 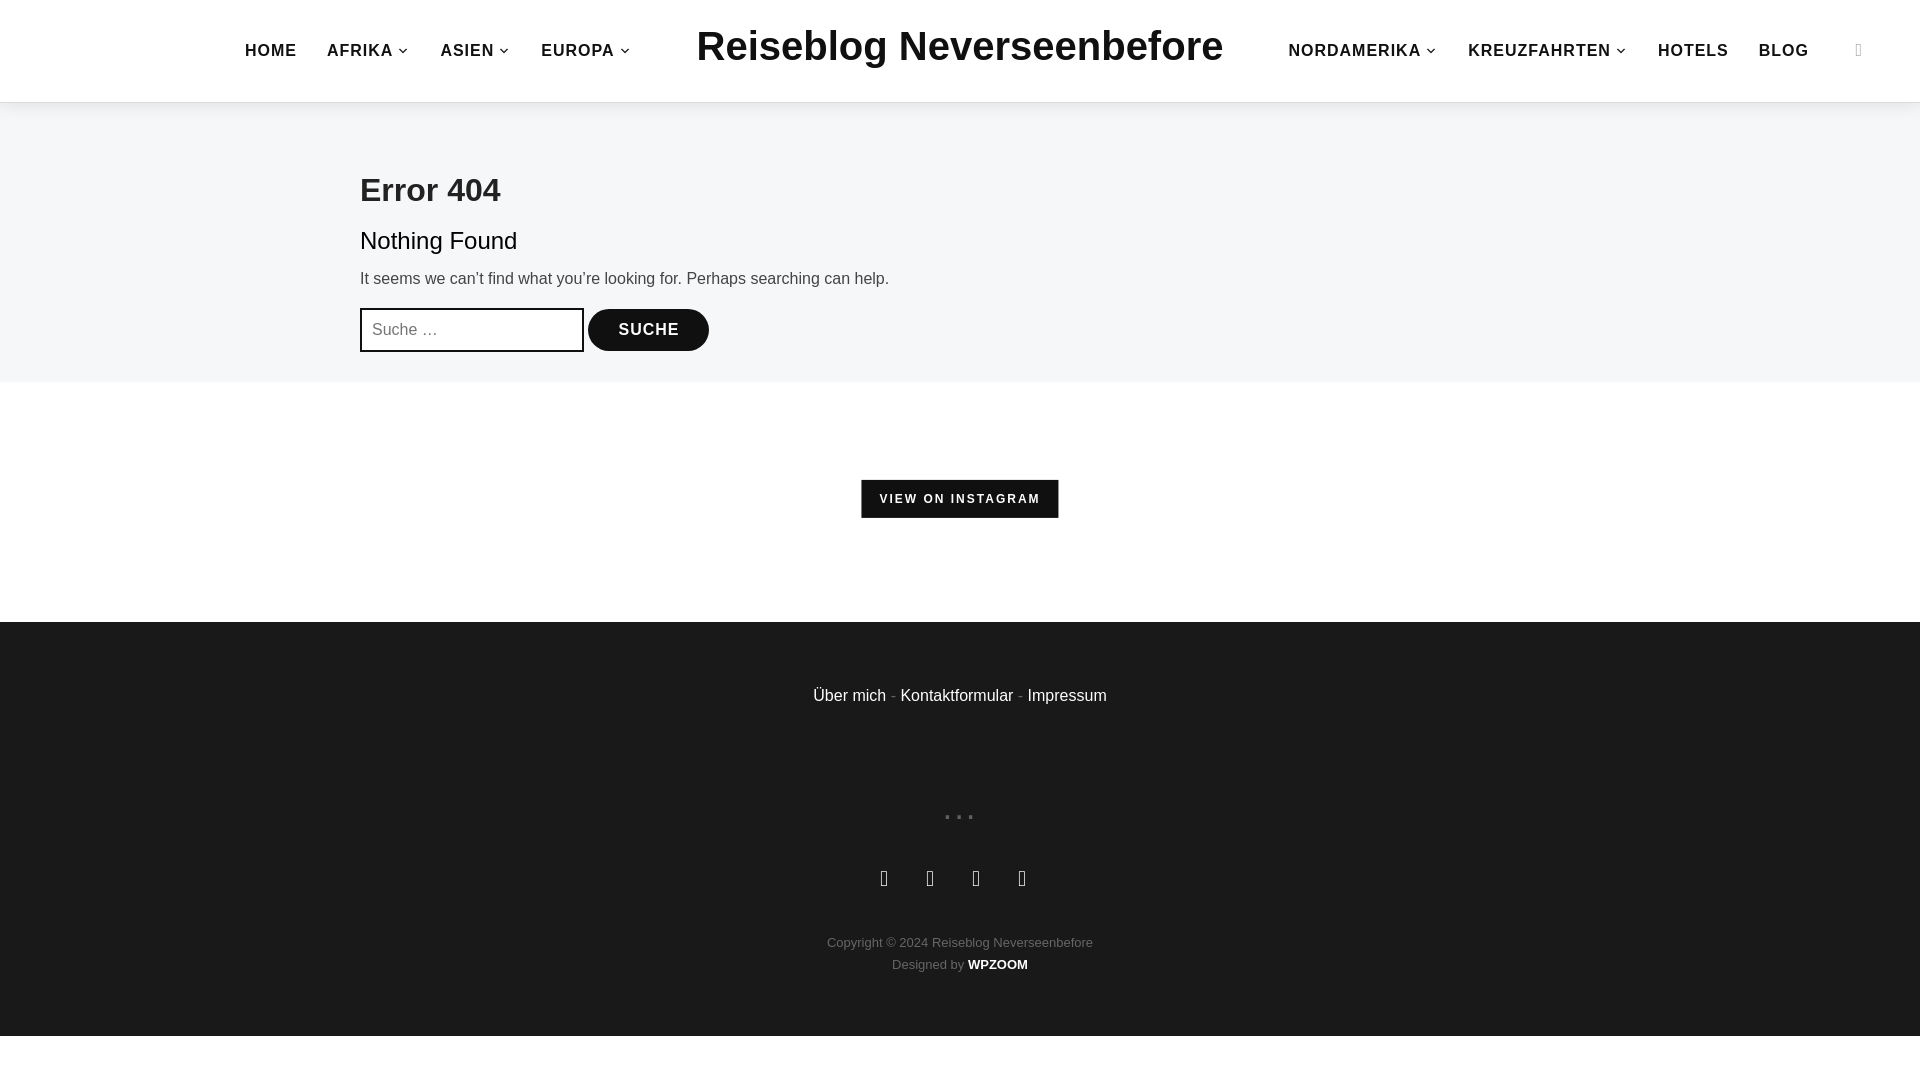 What do you see at coordinates (1363, 50) in the screenshot?
I see `NORDAMERIKA` at bounding box center [1363, 50].